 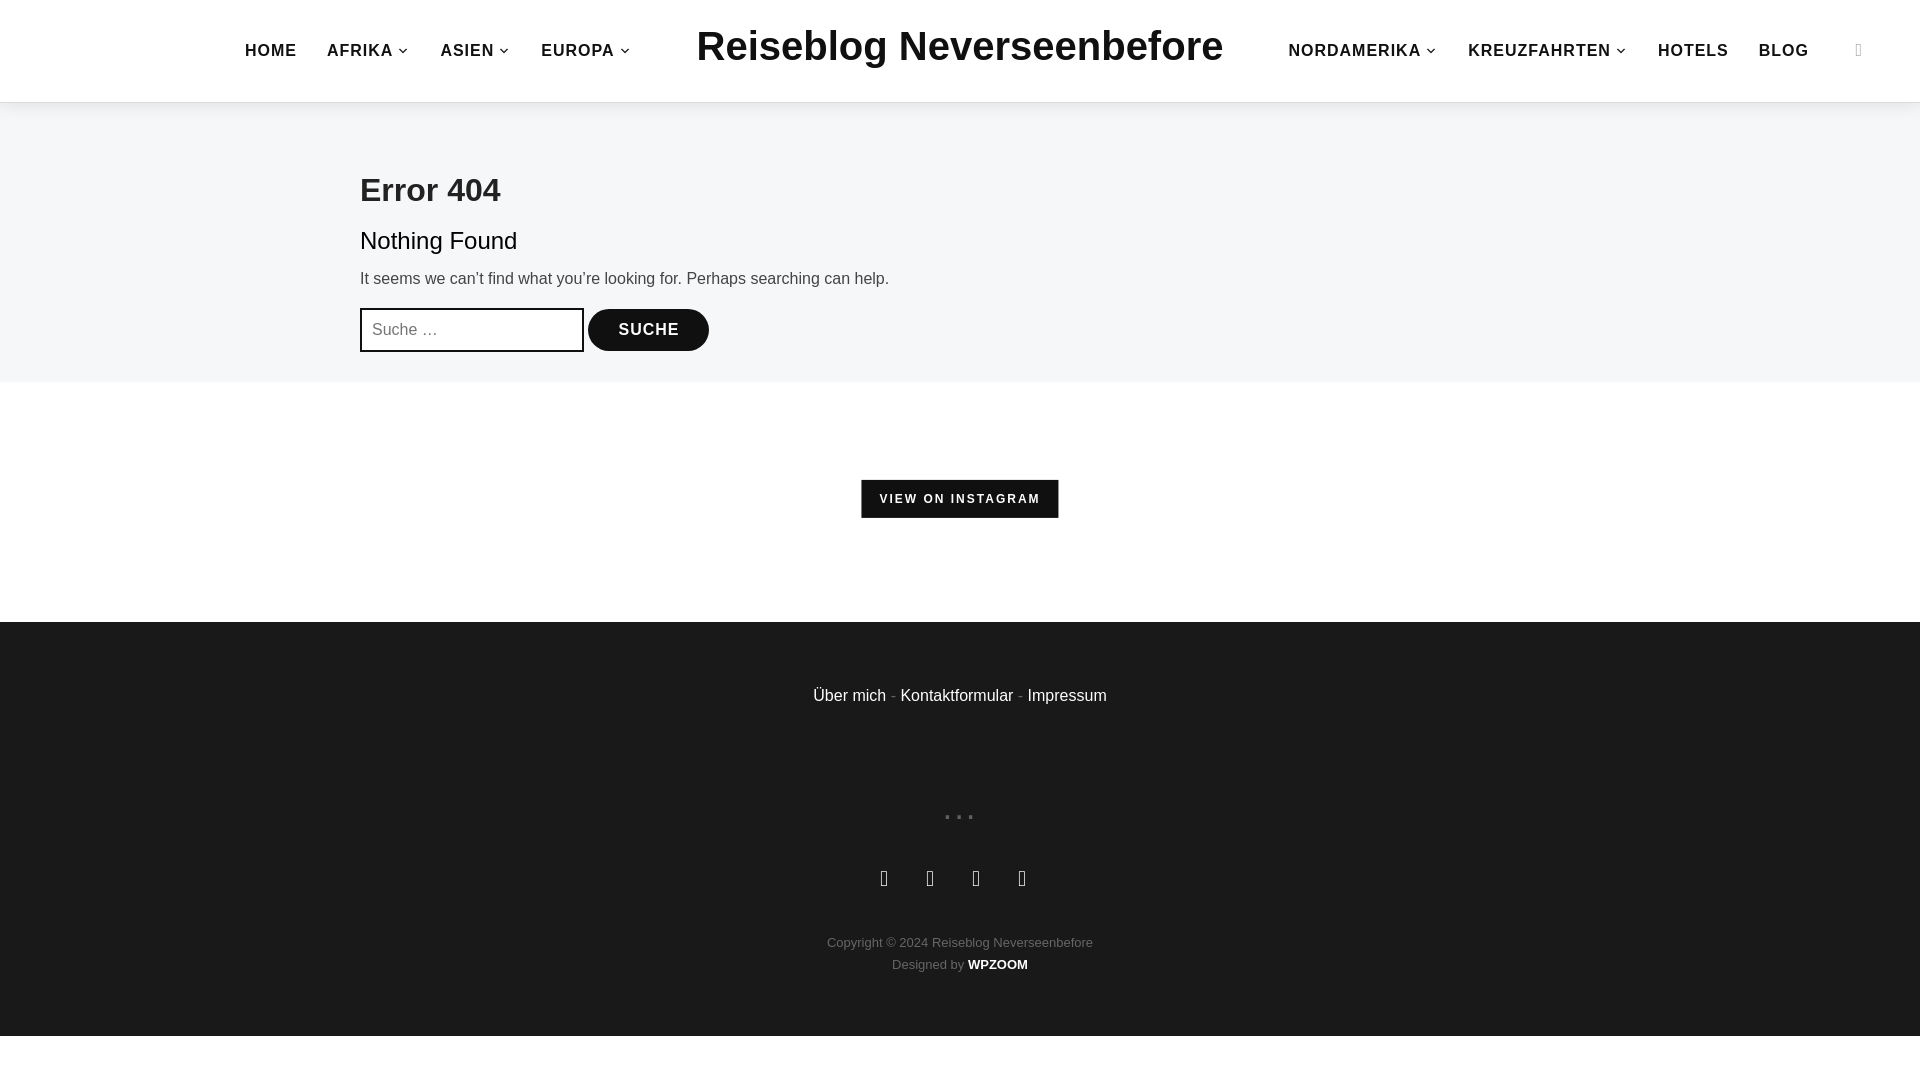 What do you see at coordinates (1363, 50) in the screenshot?
I see `NORDAMERIKA` at bounding box center [1363, 50].